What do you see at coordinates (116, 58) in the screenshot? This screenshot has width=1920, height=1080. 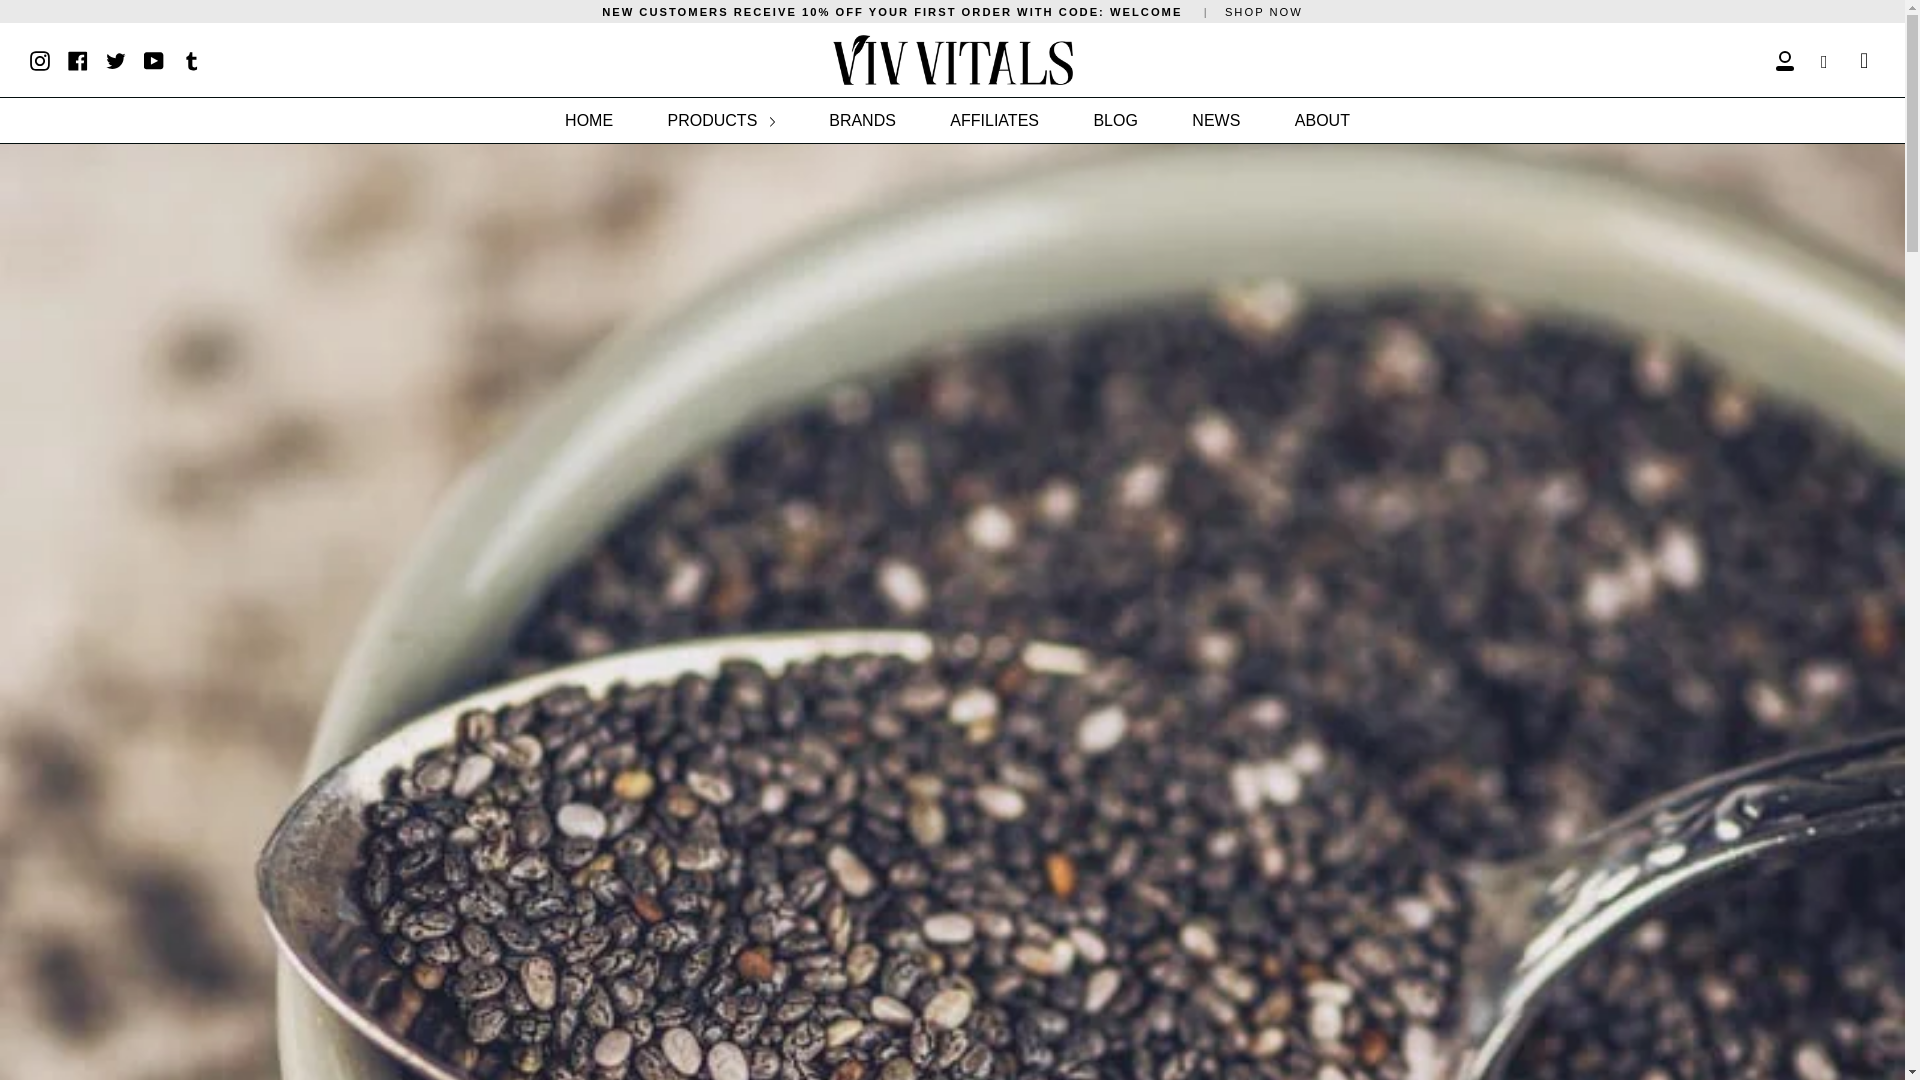 I see `VIV Vitals on Twitter` at bounding box center [116, 58].